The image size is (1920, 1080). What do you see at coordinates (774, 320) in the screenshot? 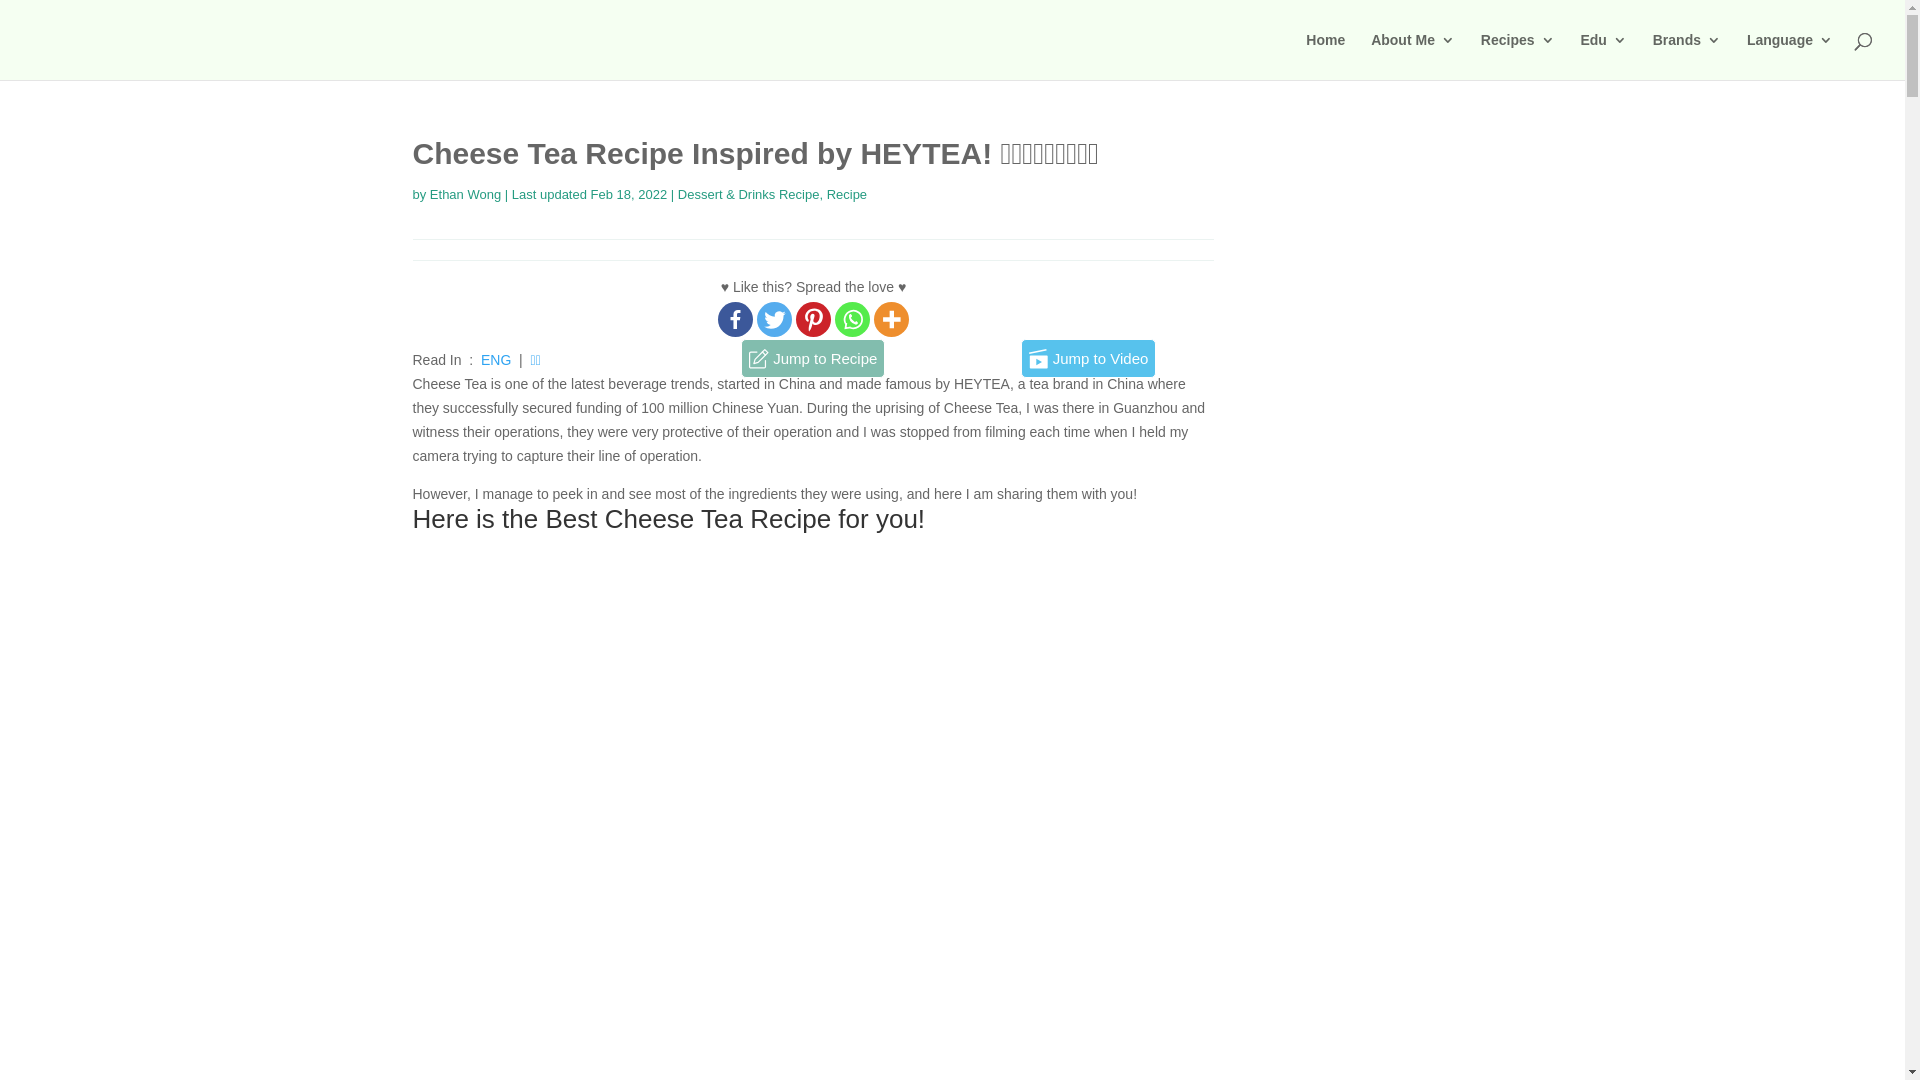
I see `Twitter` at bounding box center [774, 320].